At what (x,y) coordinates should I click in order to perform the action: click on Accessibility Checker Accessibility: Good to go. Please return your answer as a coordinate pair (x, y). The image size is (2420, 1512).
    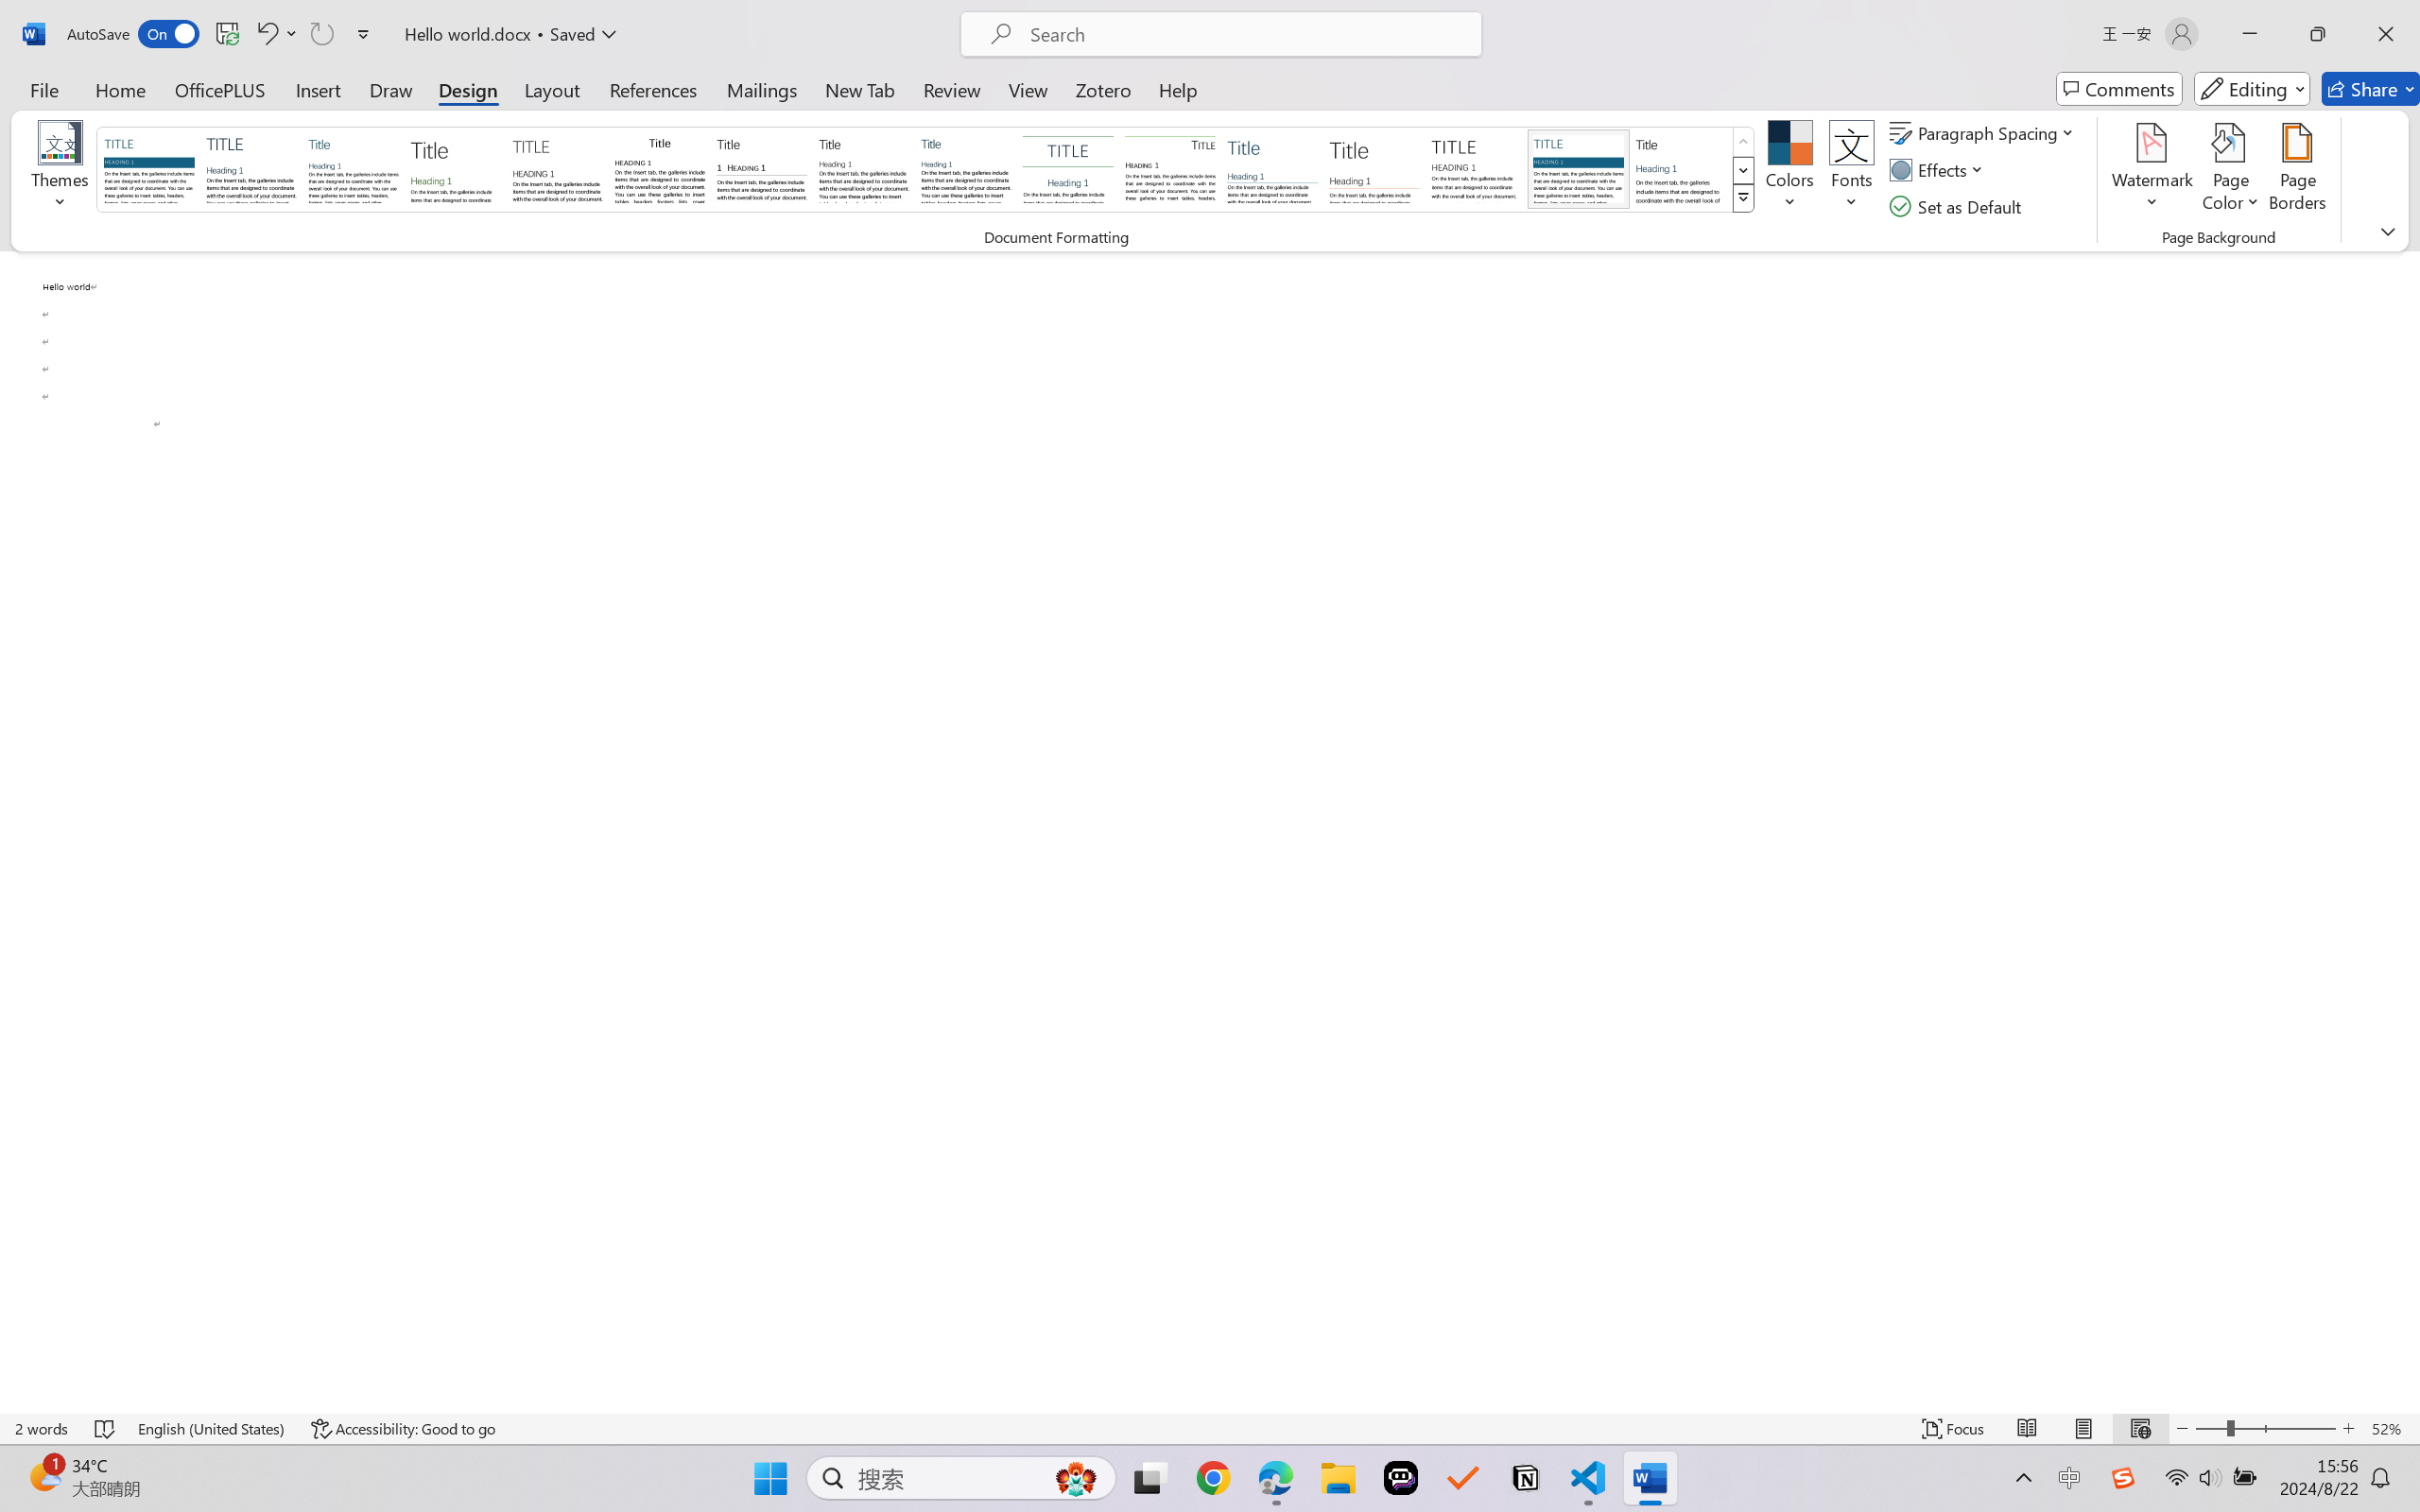
    Looking at the image, I should click on (403, 1429).